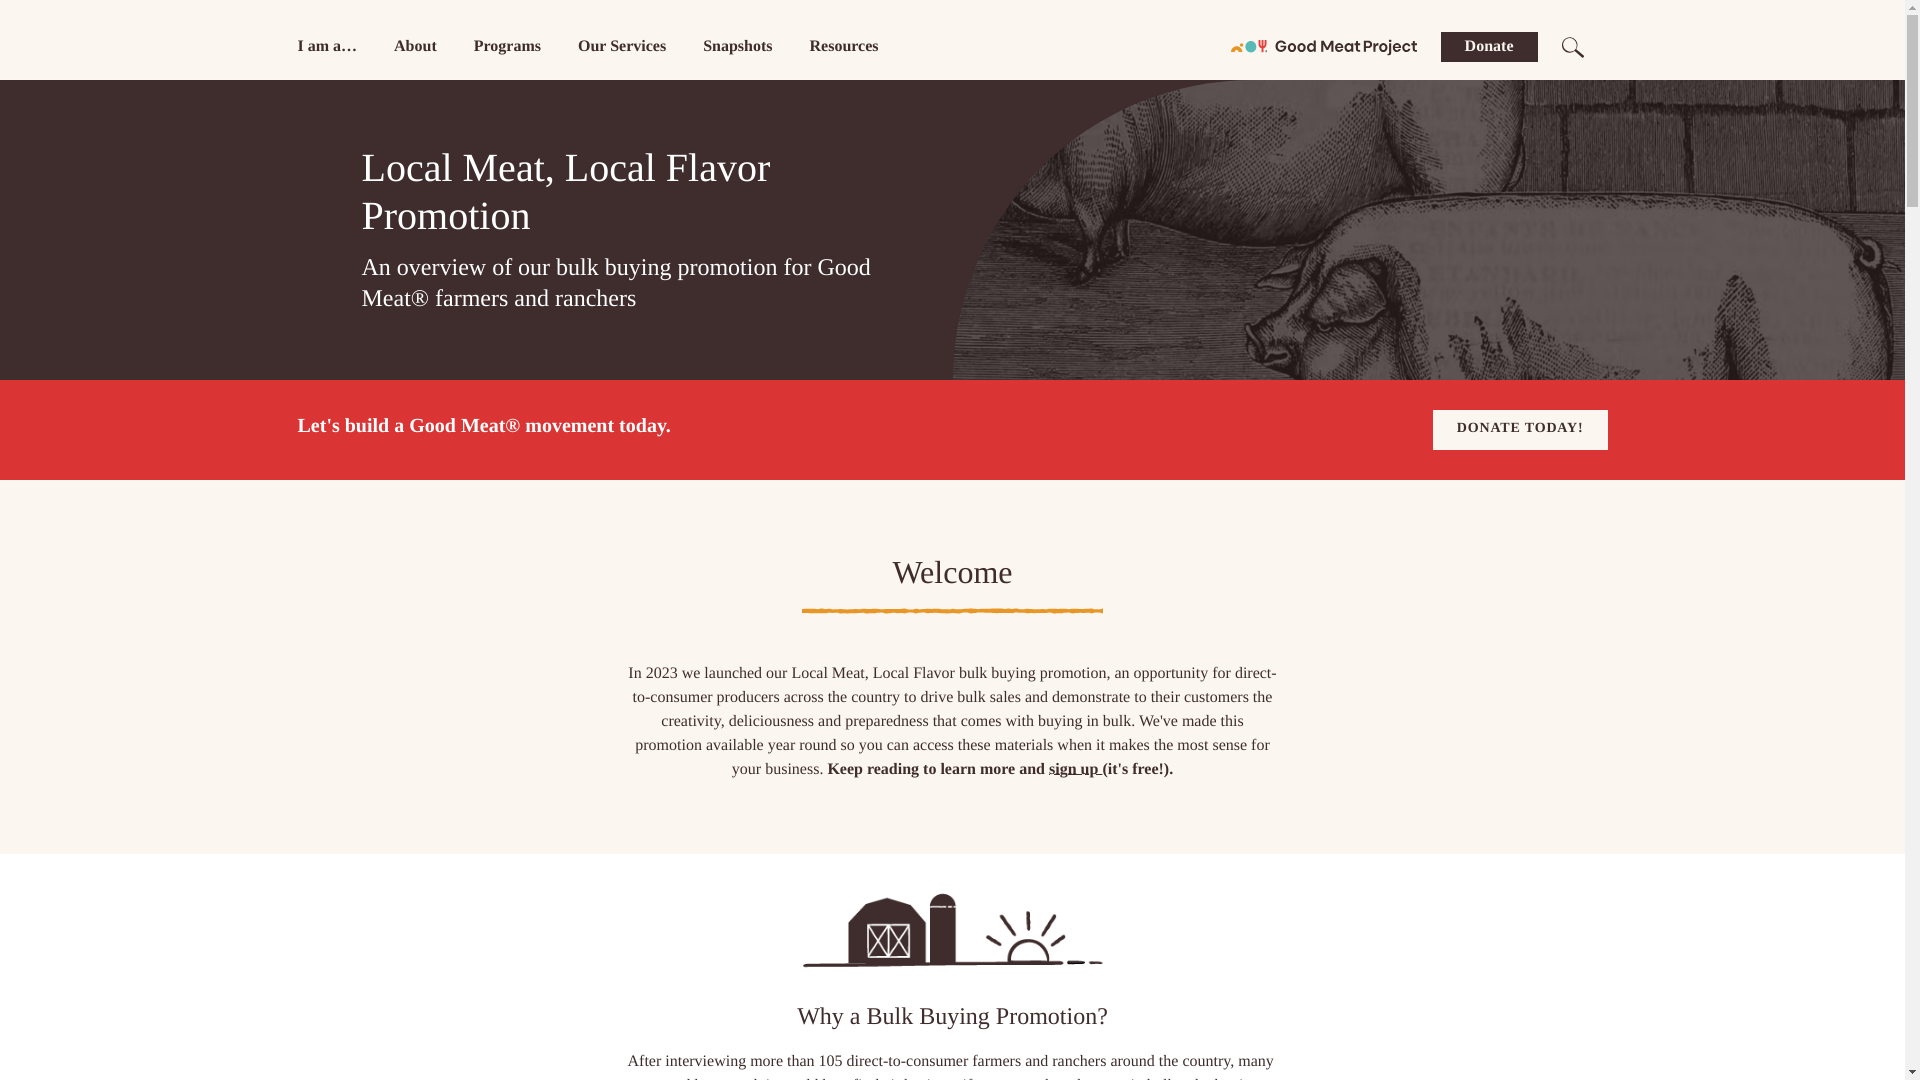 Image resolution: width=1920 pixels, height=1080 pixels. What do you see at coordinates (415, 46) in the screenshot?
I see `About` at bounding box center [415, 46].